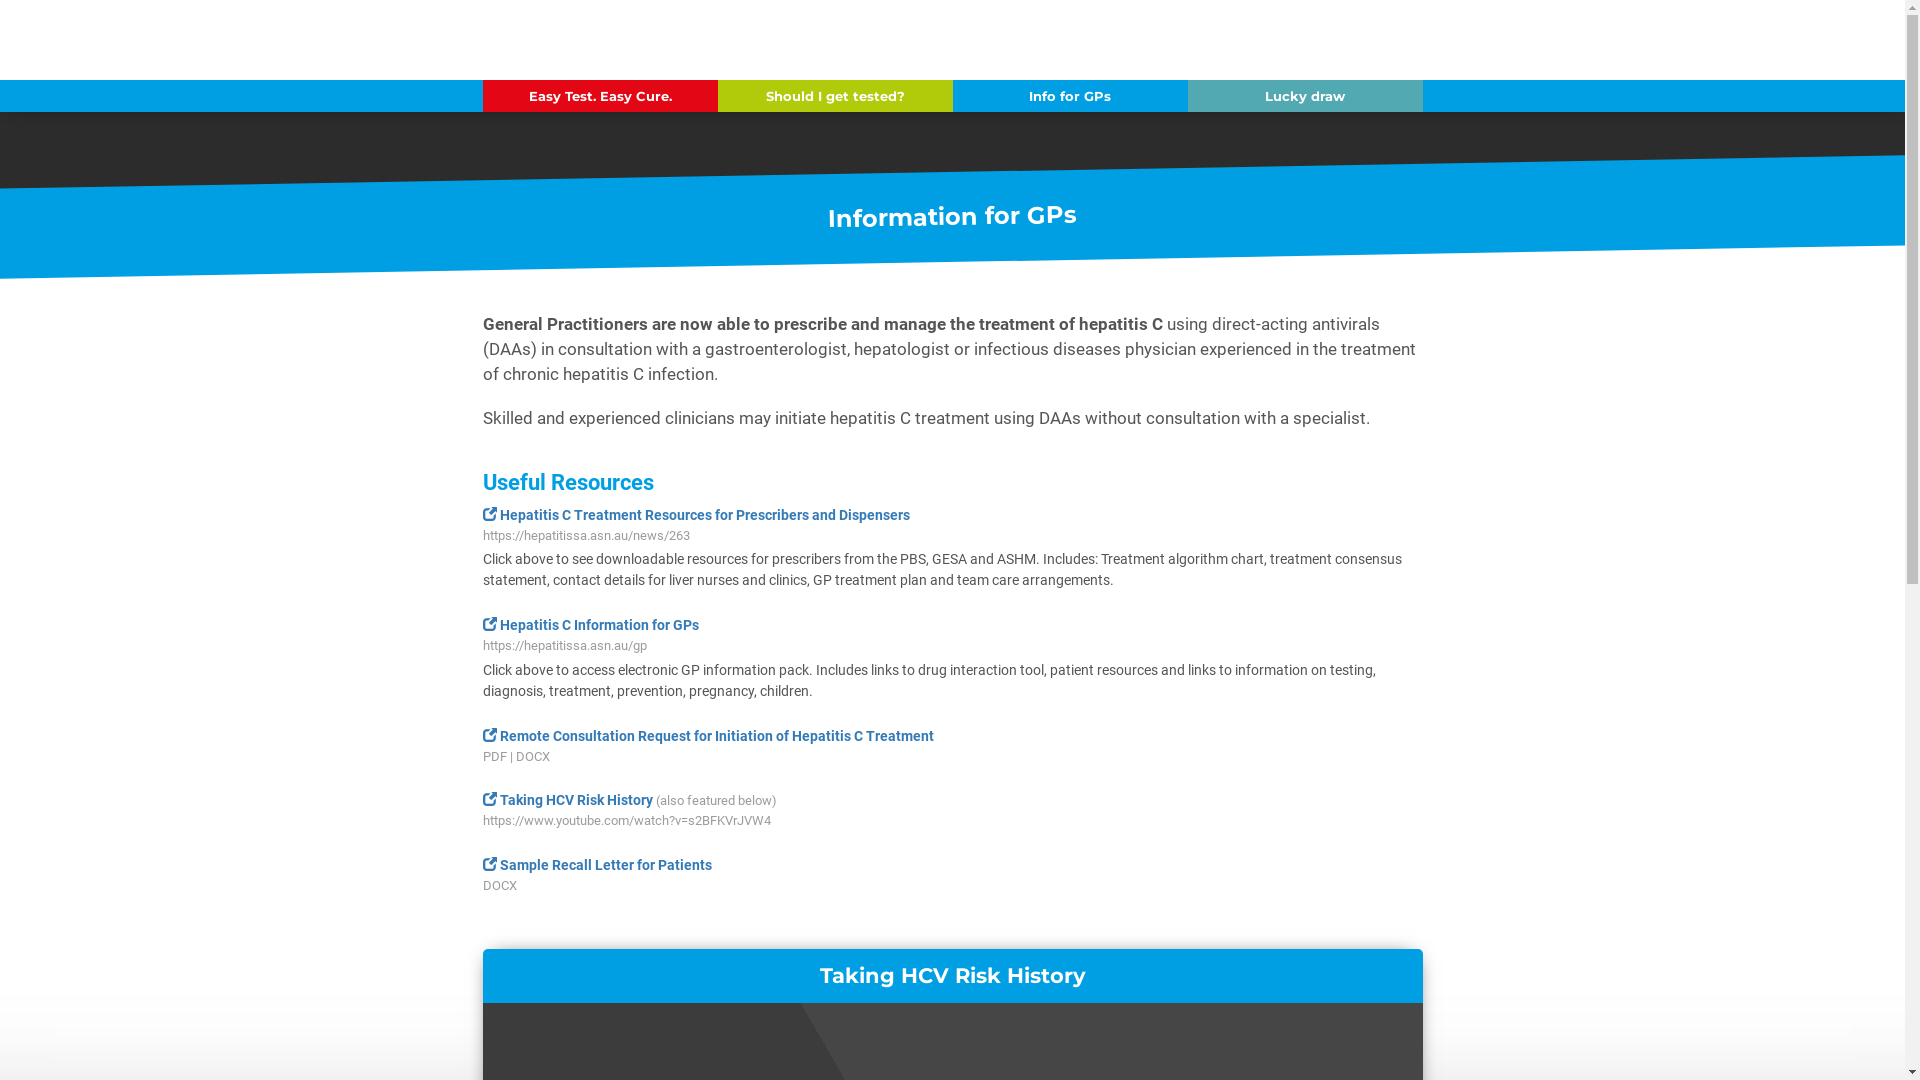 The height and width of the screenshot is (1080, 1920). Describe the element at coordinates (592, 40) in the screenshot. I see `LiverBetterLife` at that location.